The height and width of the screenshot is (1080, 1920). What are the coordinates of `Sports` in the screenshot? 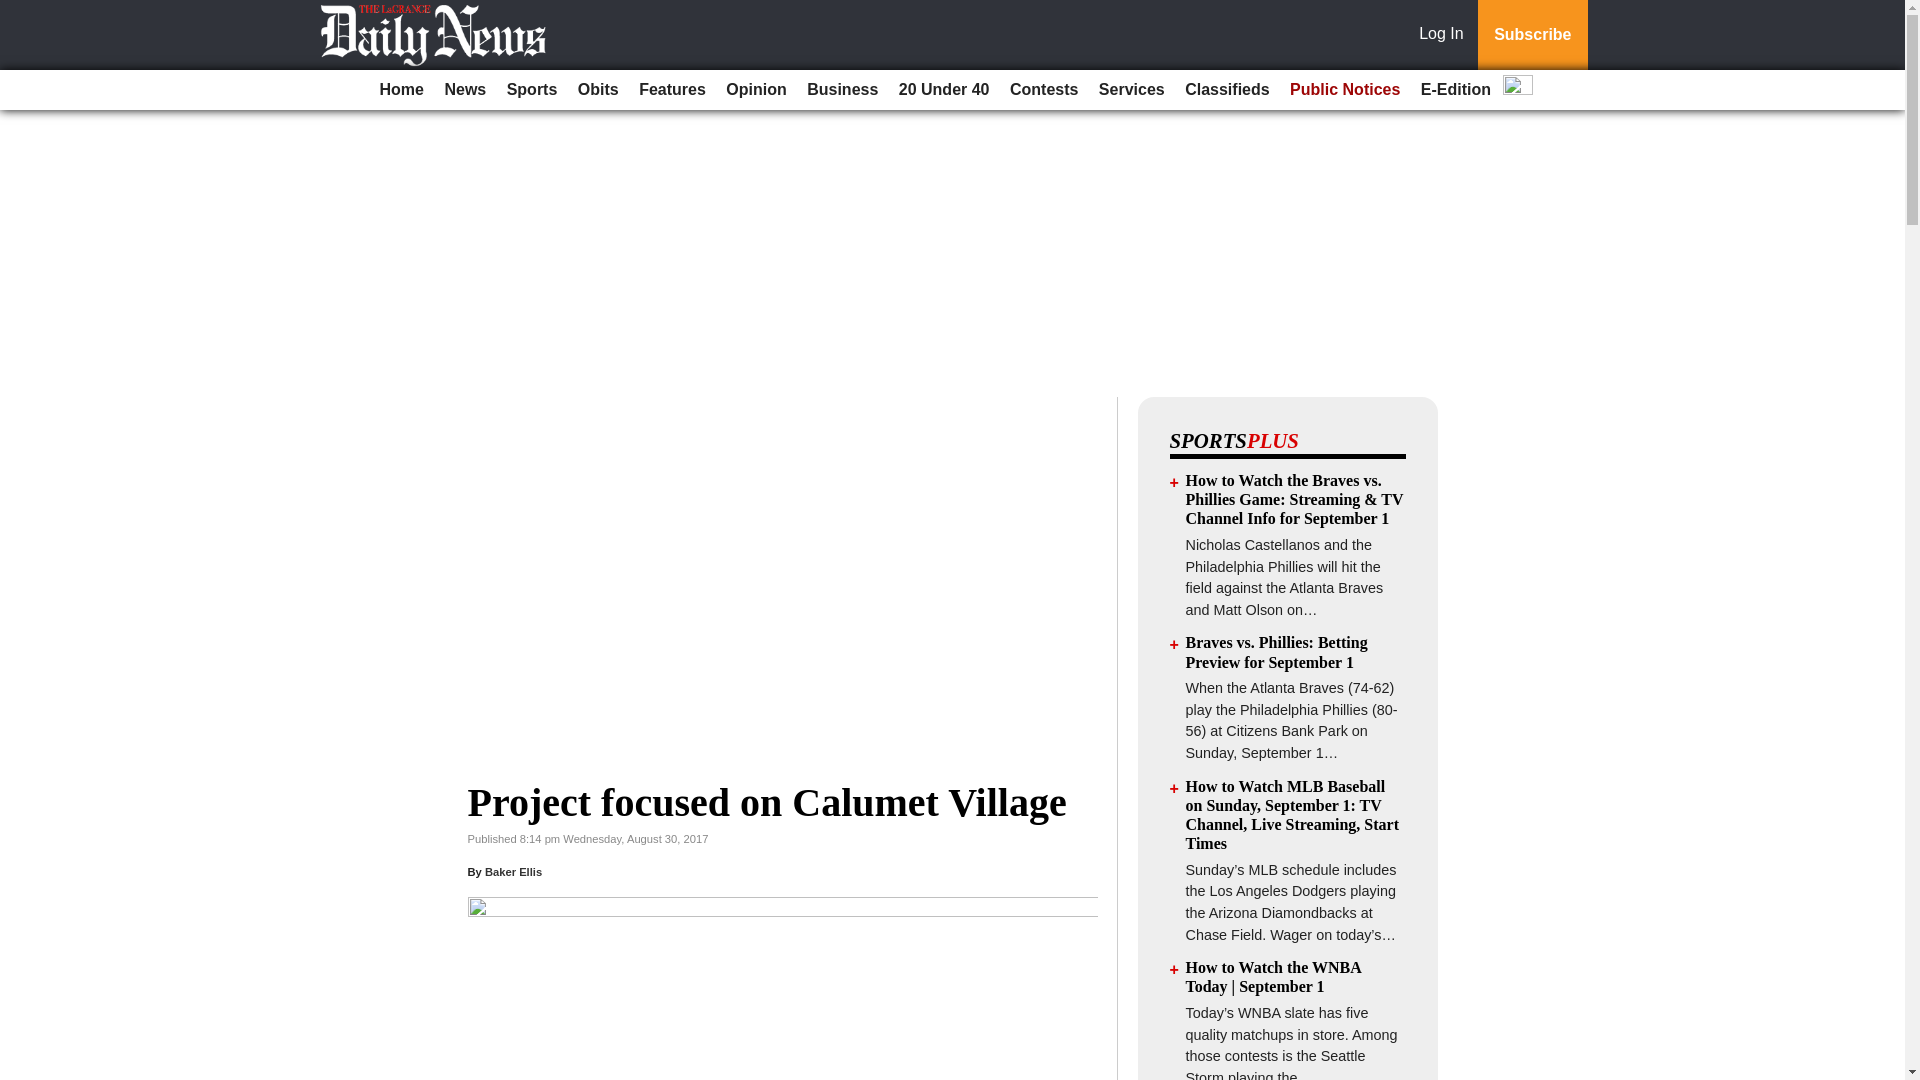 It's located at (532, 90).